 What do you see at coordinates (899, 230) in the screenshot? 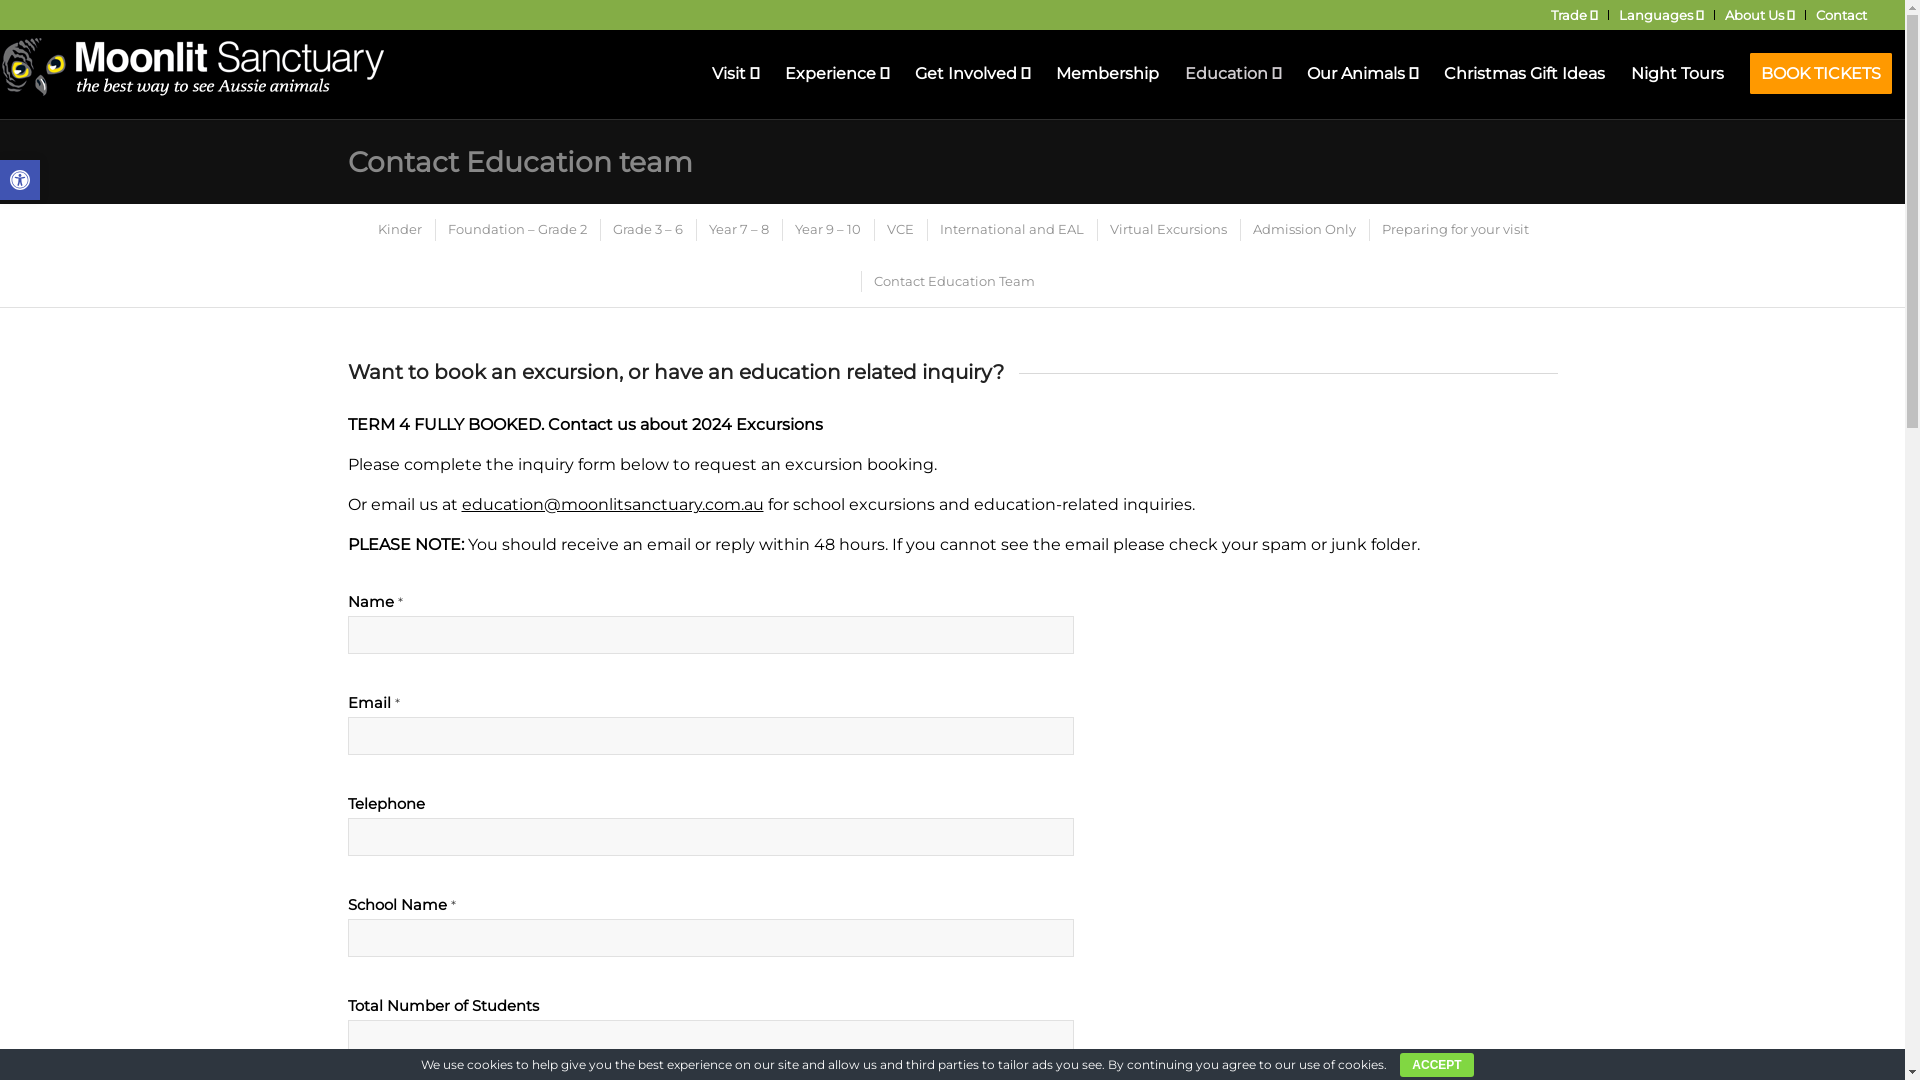
I see `VCE` at bounding box center [899, 230].